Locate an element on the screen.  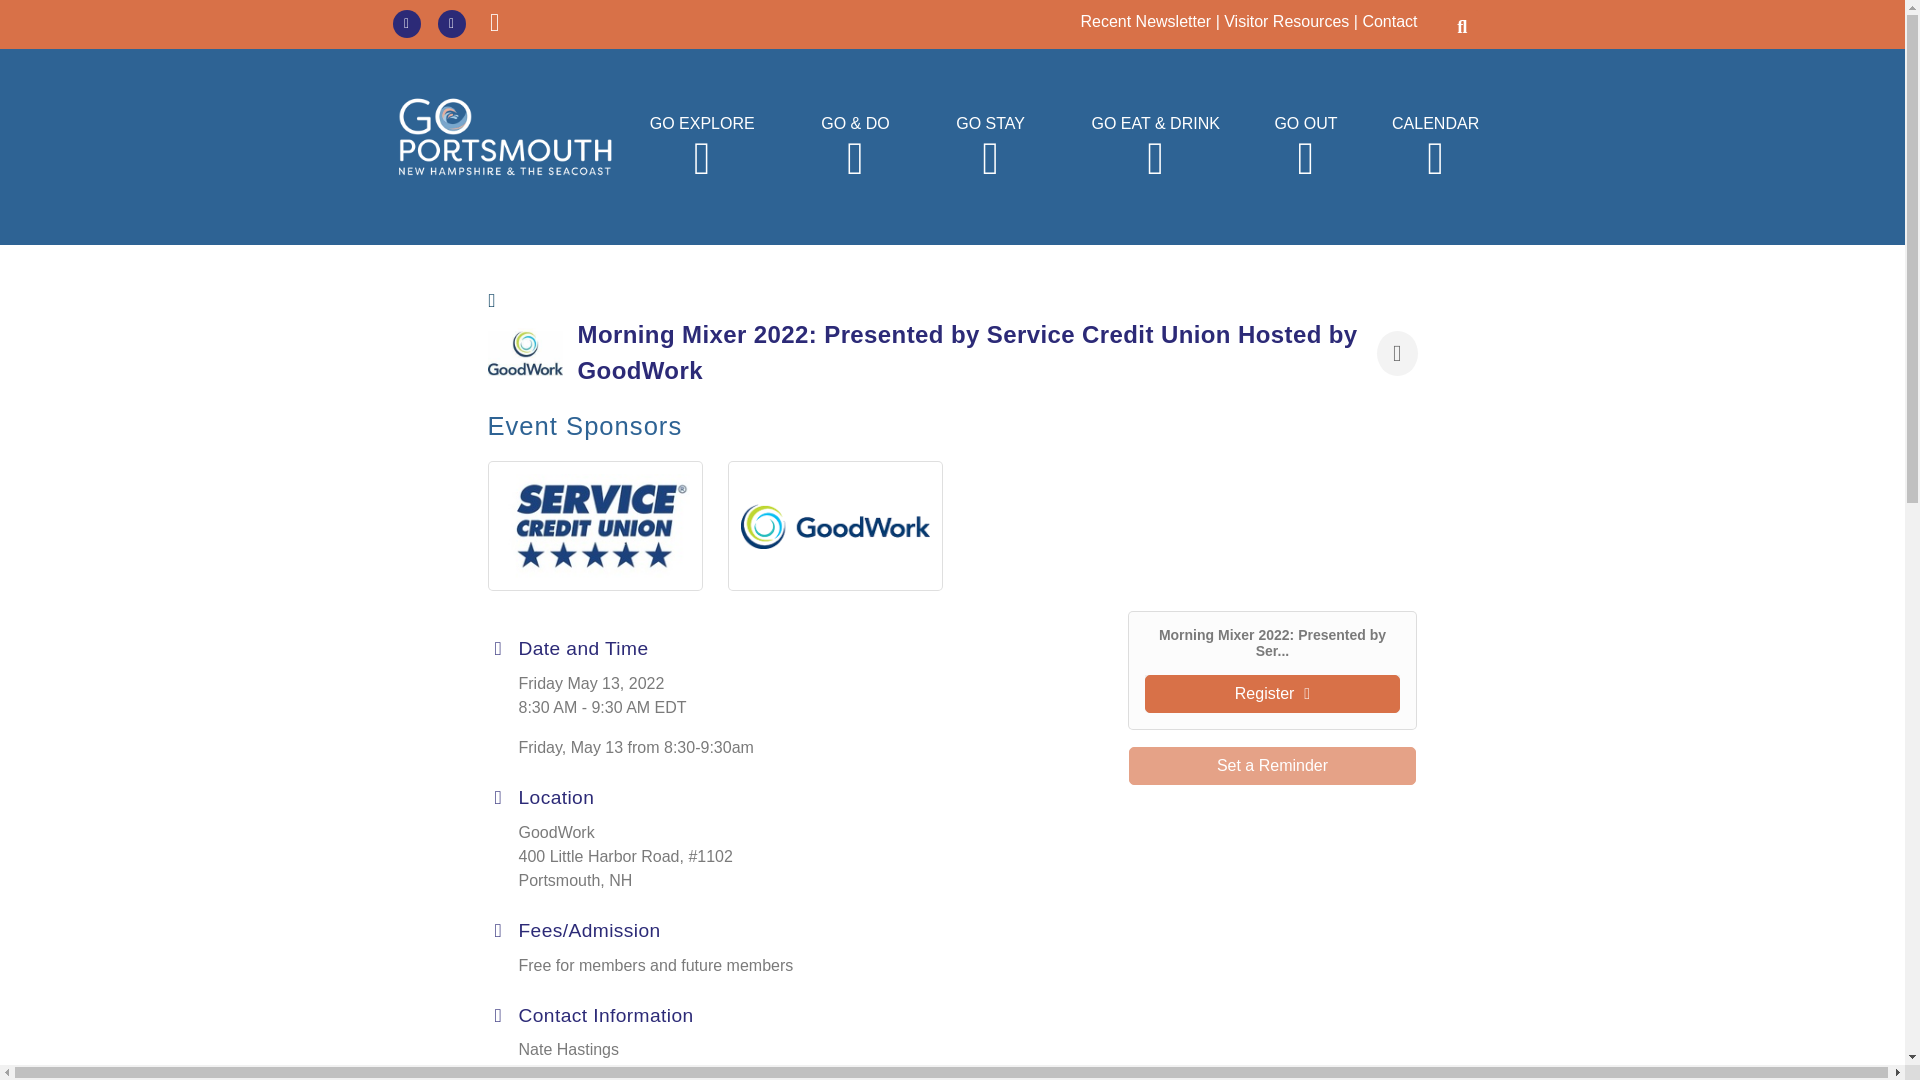
GO EXPLORE is located at coordinates (702, 146).